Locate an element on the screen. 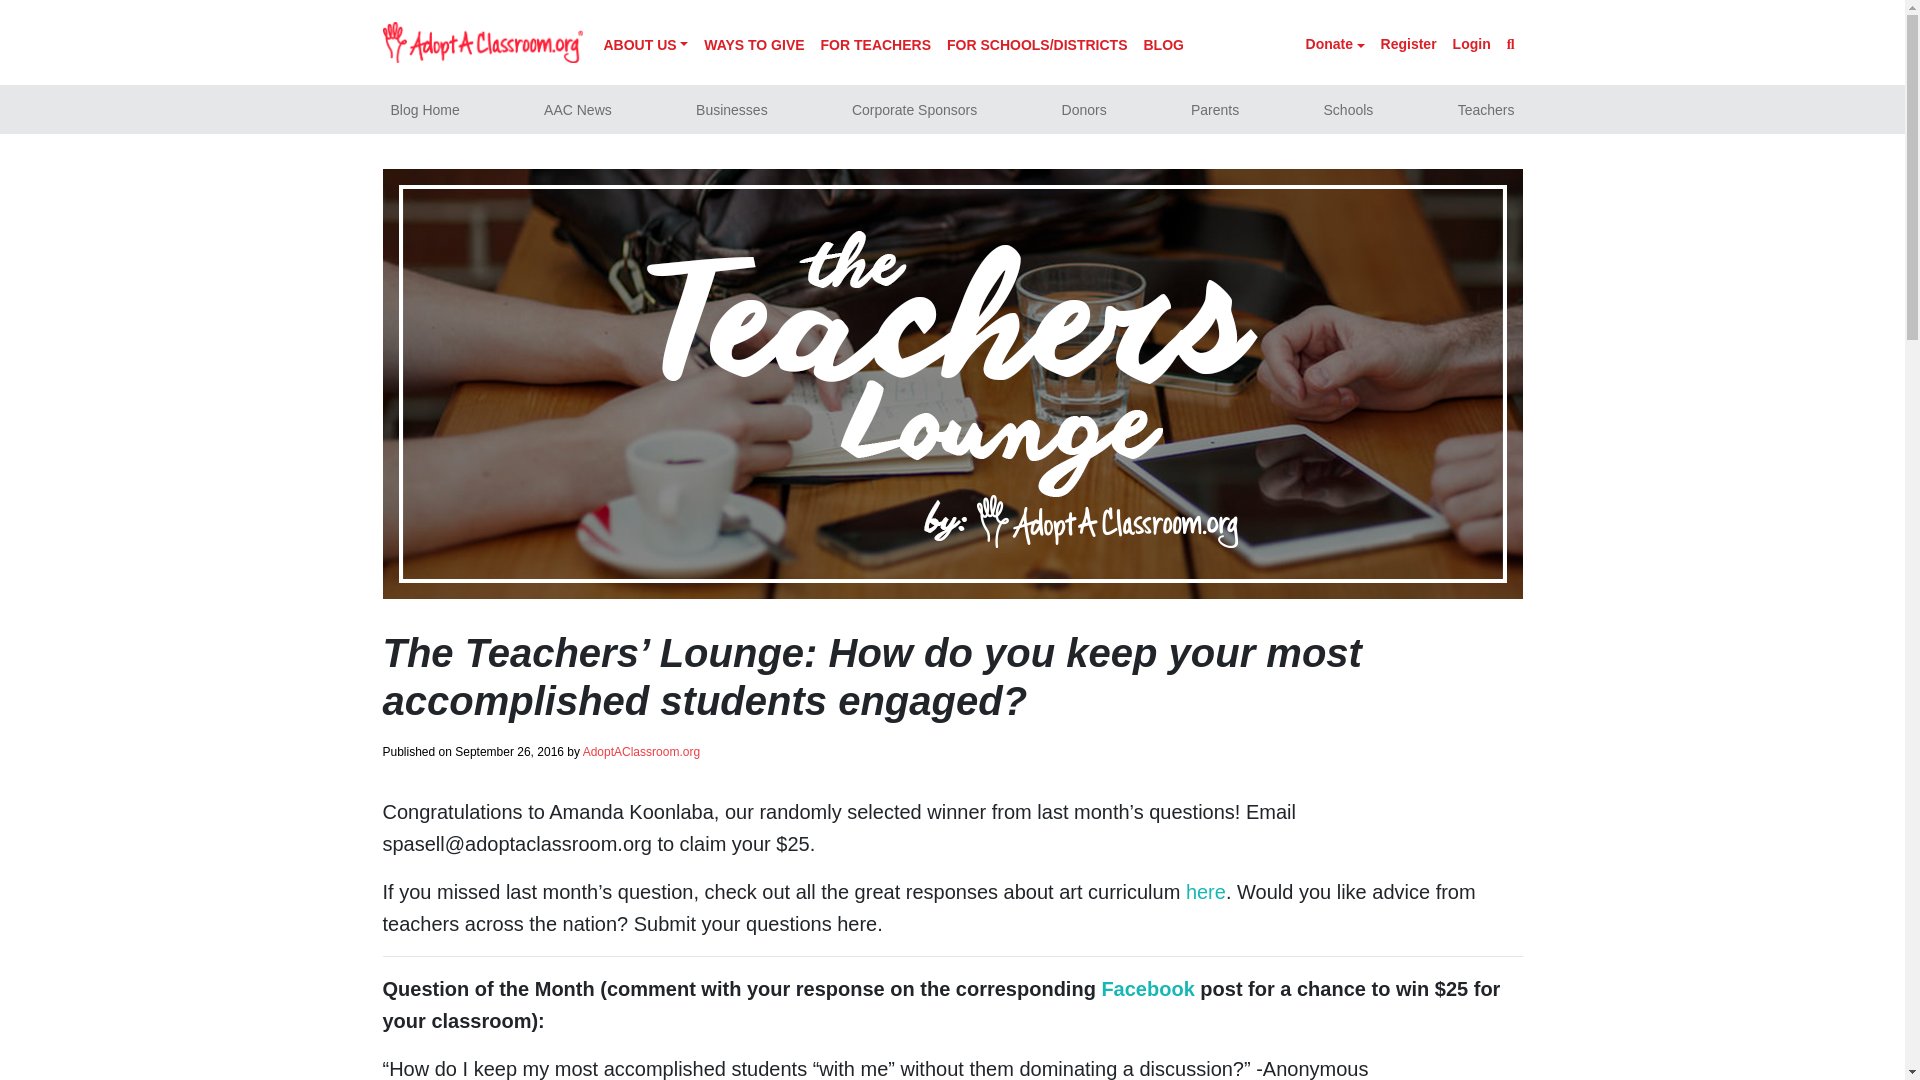 This screenshot has height=1080, width=1920. Donate is located at coordinates (1334, 46).